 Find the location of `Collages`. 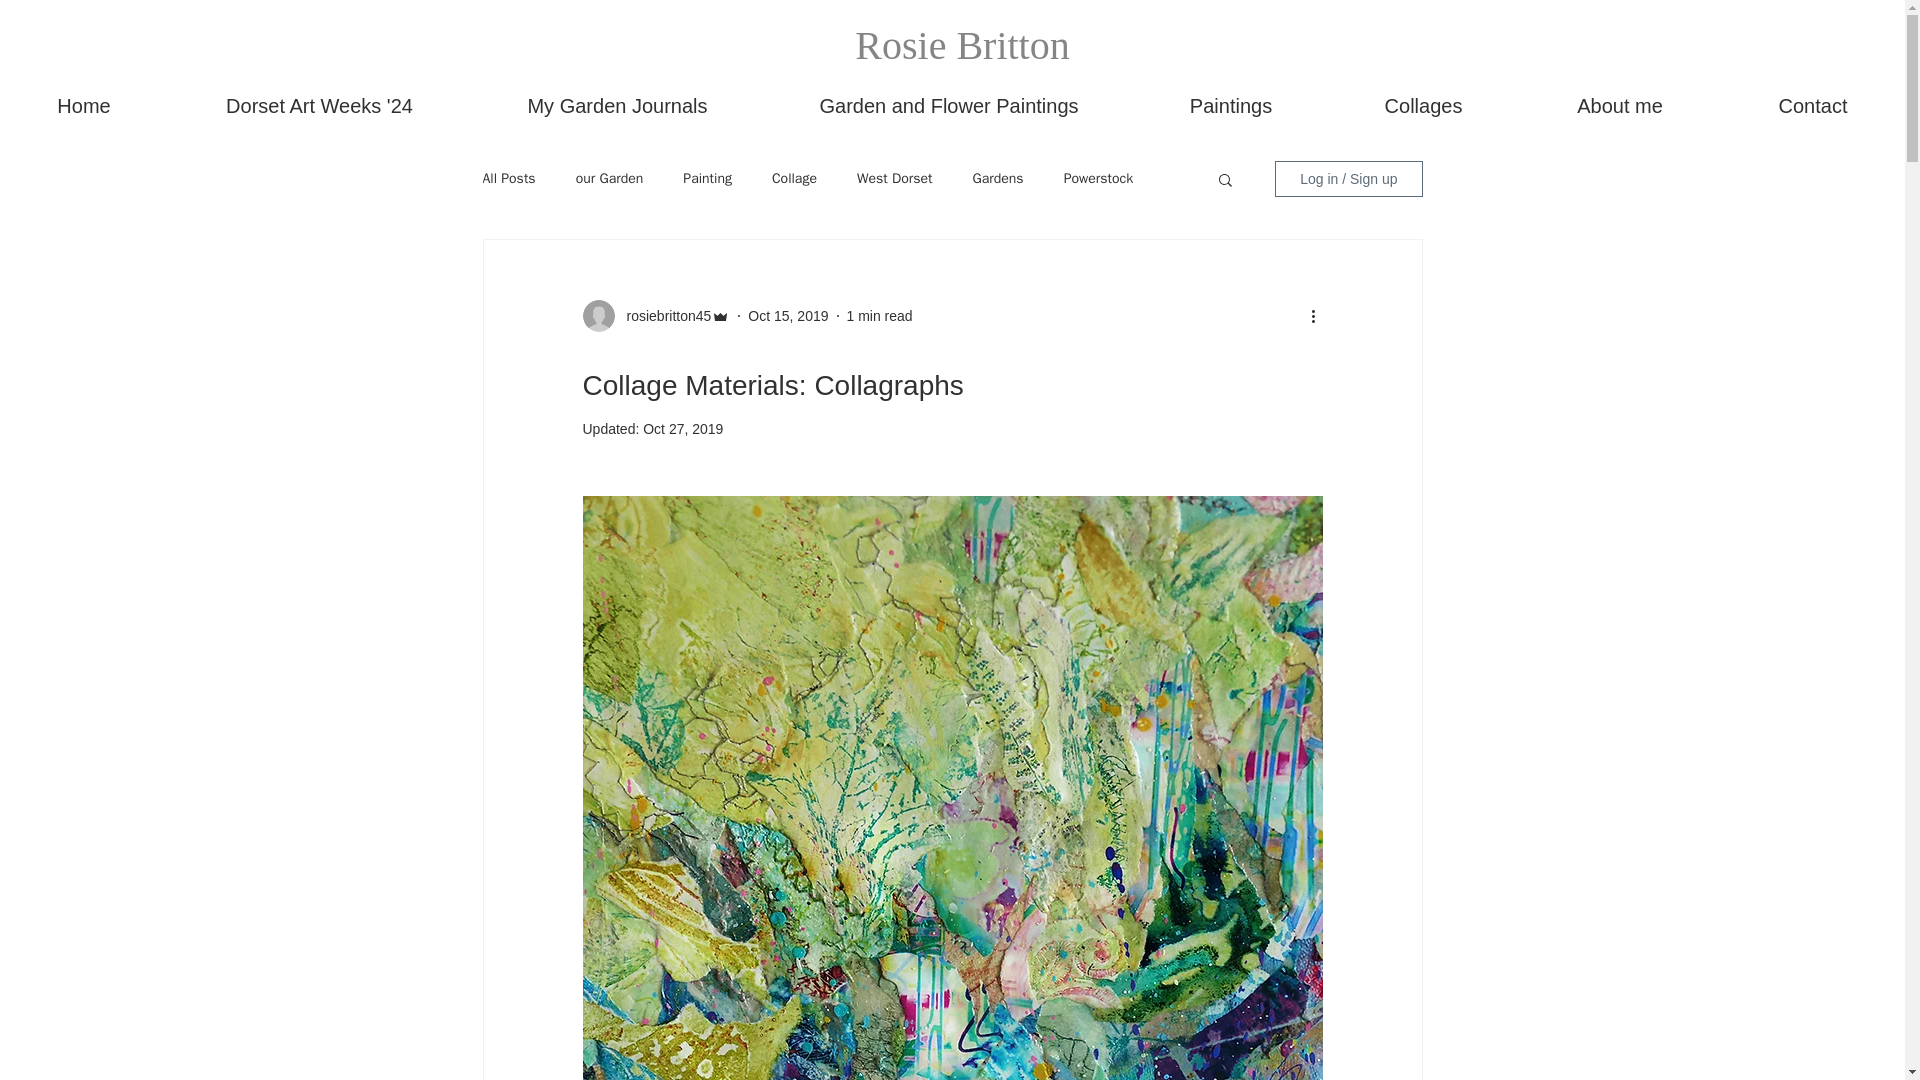

Collages is located at coordinates (1423, 105).